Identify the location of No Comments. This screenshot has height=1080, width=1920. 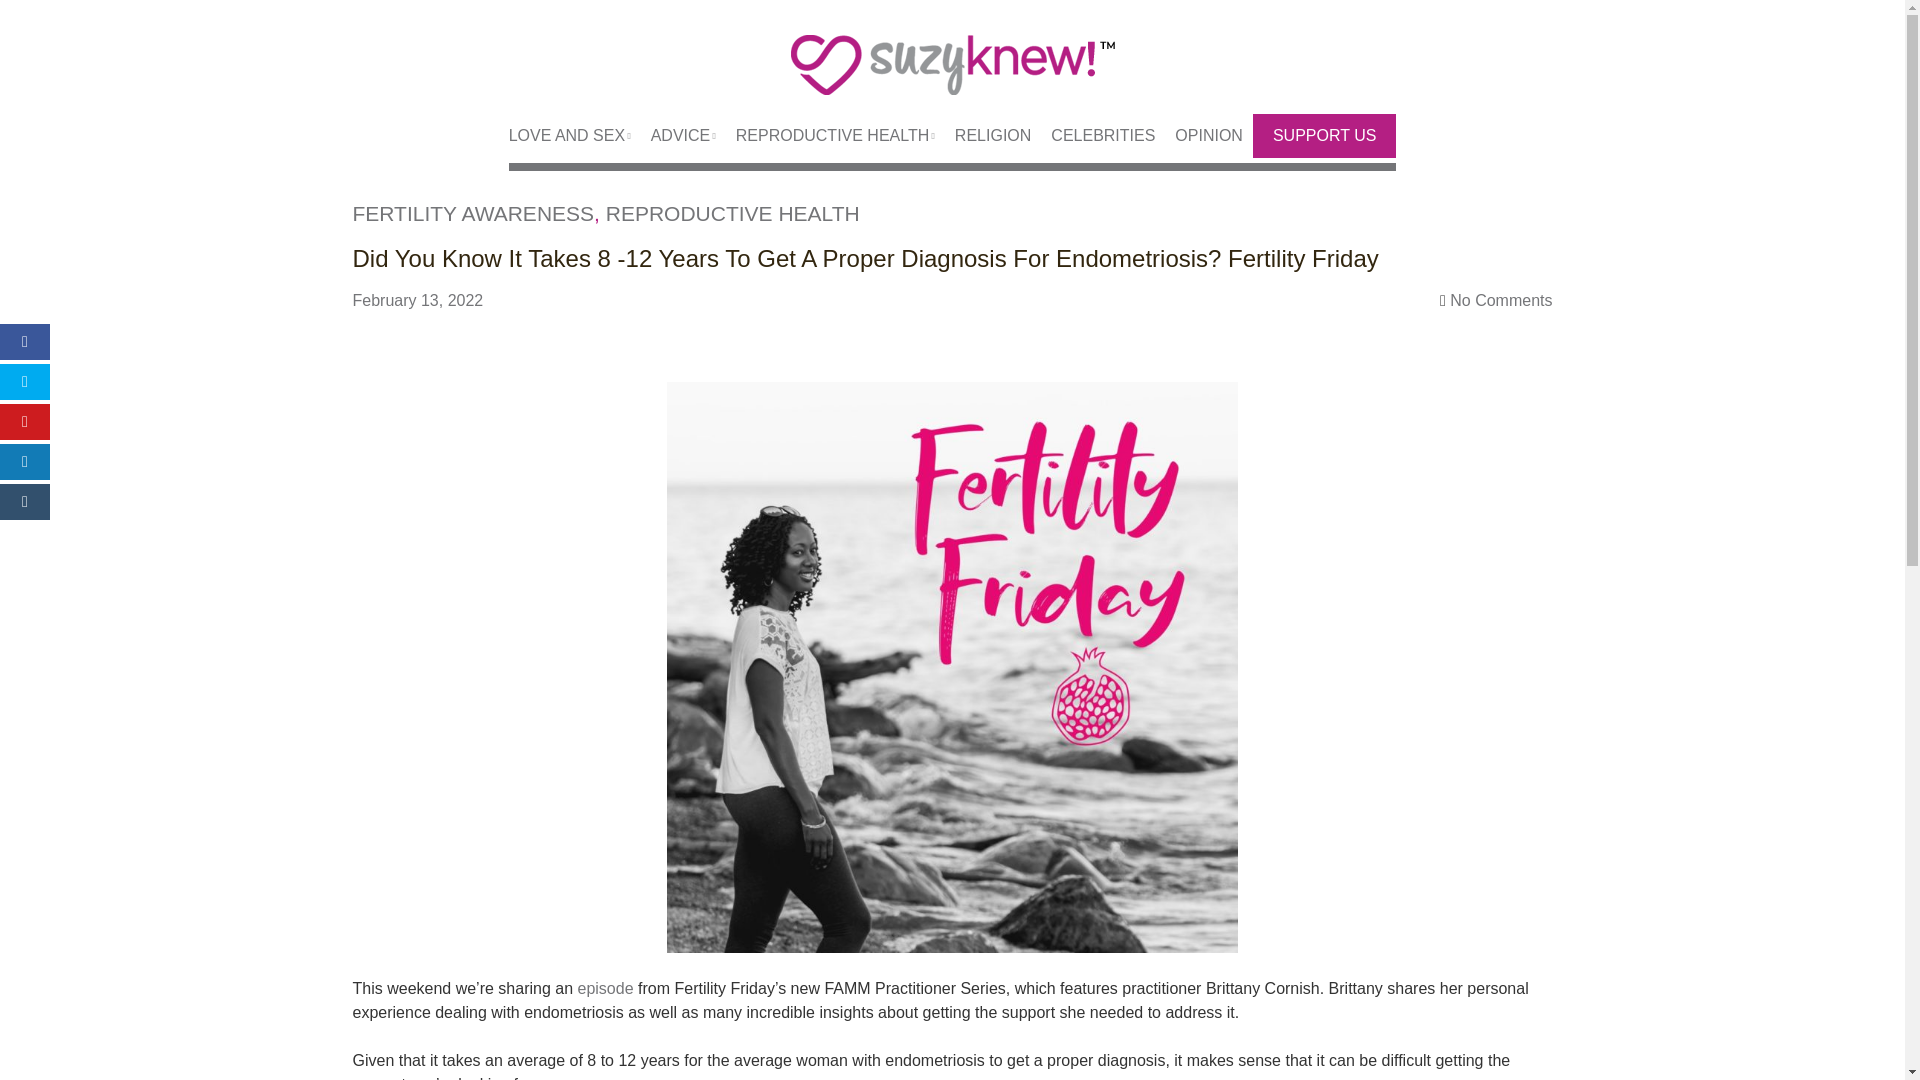
(1500, 300).